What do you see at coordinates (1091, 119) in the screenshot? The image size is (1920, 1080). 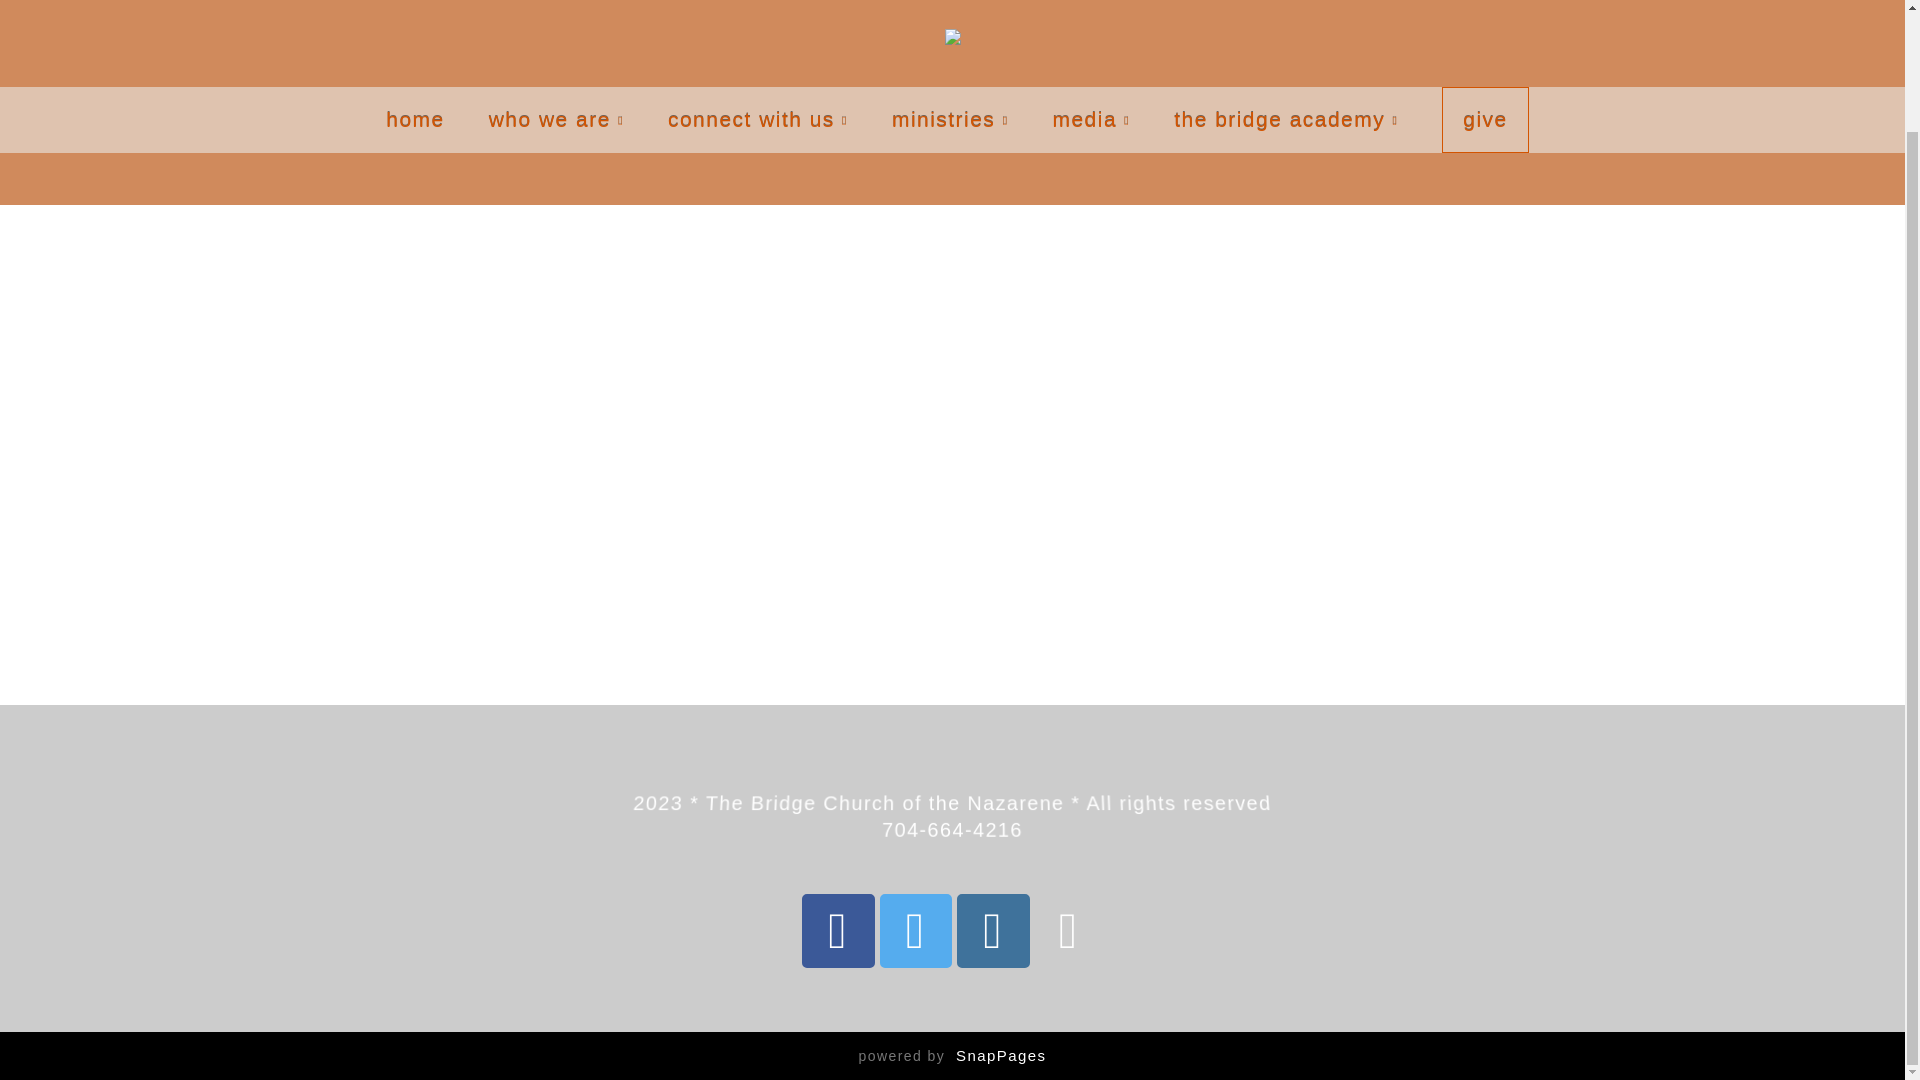 I see `media ` at bounding box center [1091, 119].